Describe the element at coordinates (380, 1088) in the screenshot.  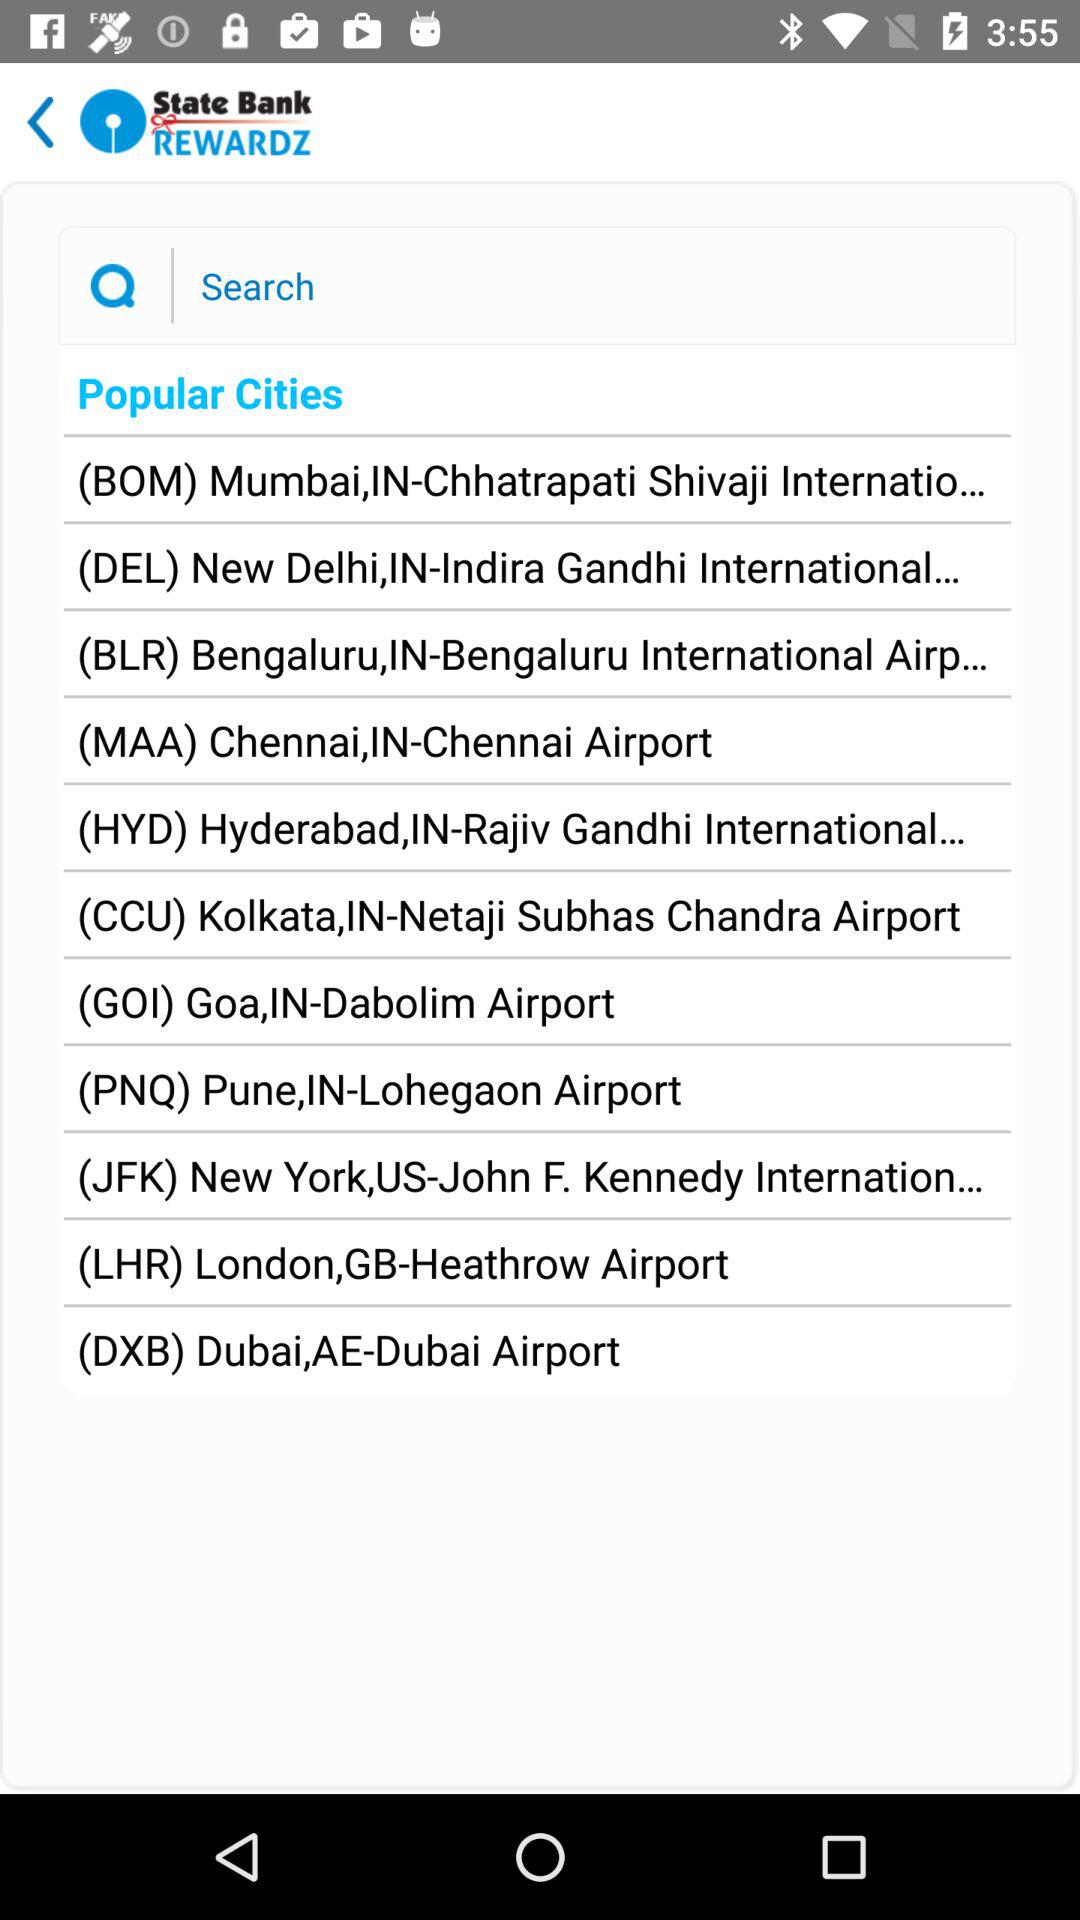
I see `open pnq pune in icon` at that location.